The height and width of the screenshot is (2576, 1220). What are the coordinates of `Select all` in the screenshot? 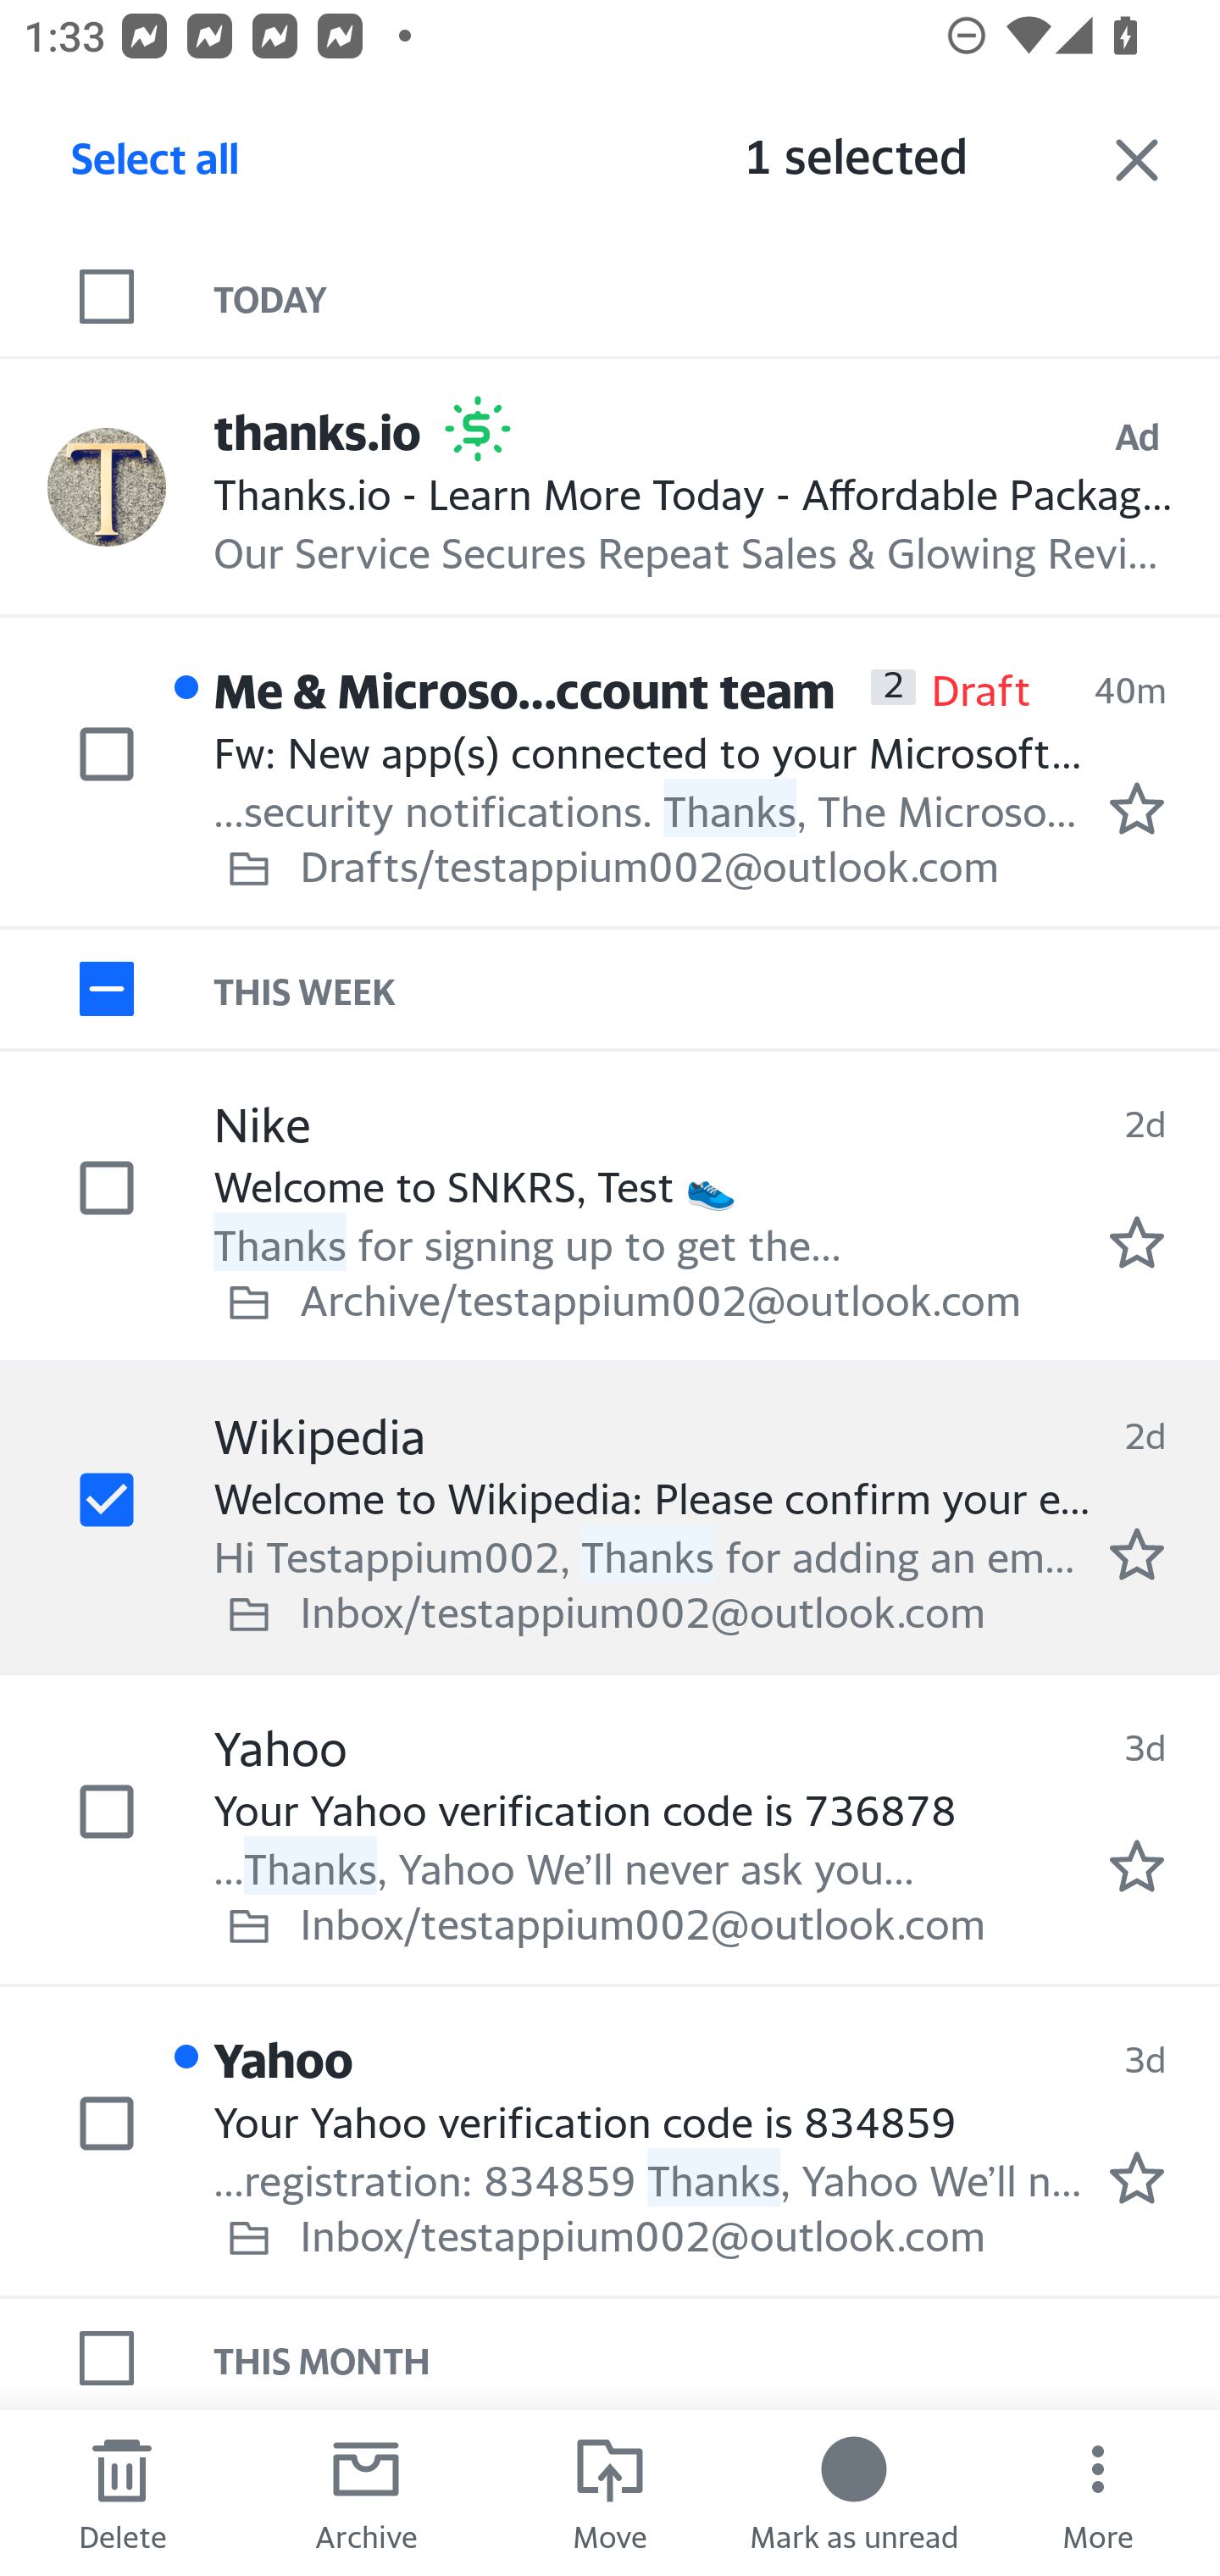 It's located at (156, 167).